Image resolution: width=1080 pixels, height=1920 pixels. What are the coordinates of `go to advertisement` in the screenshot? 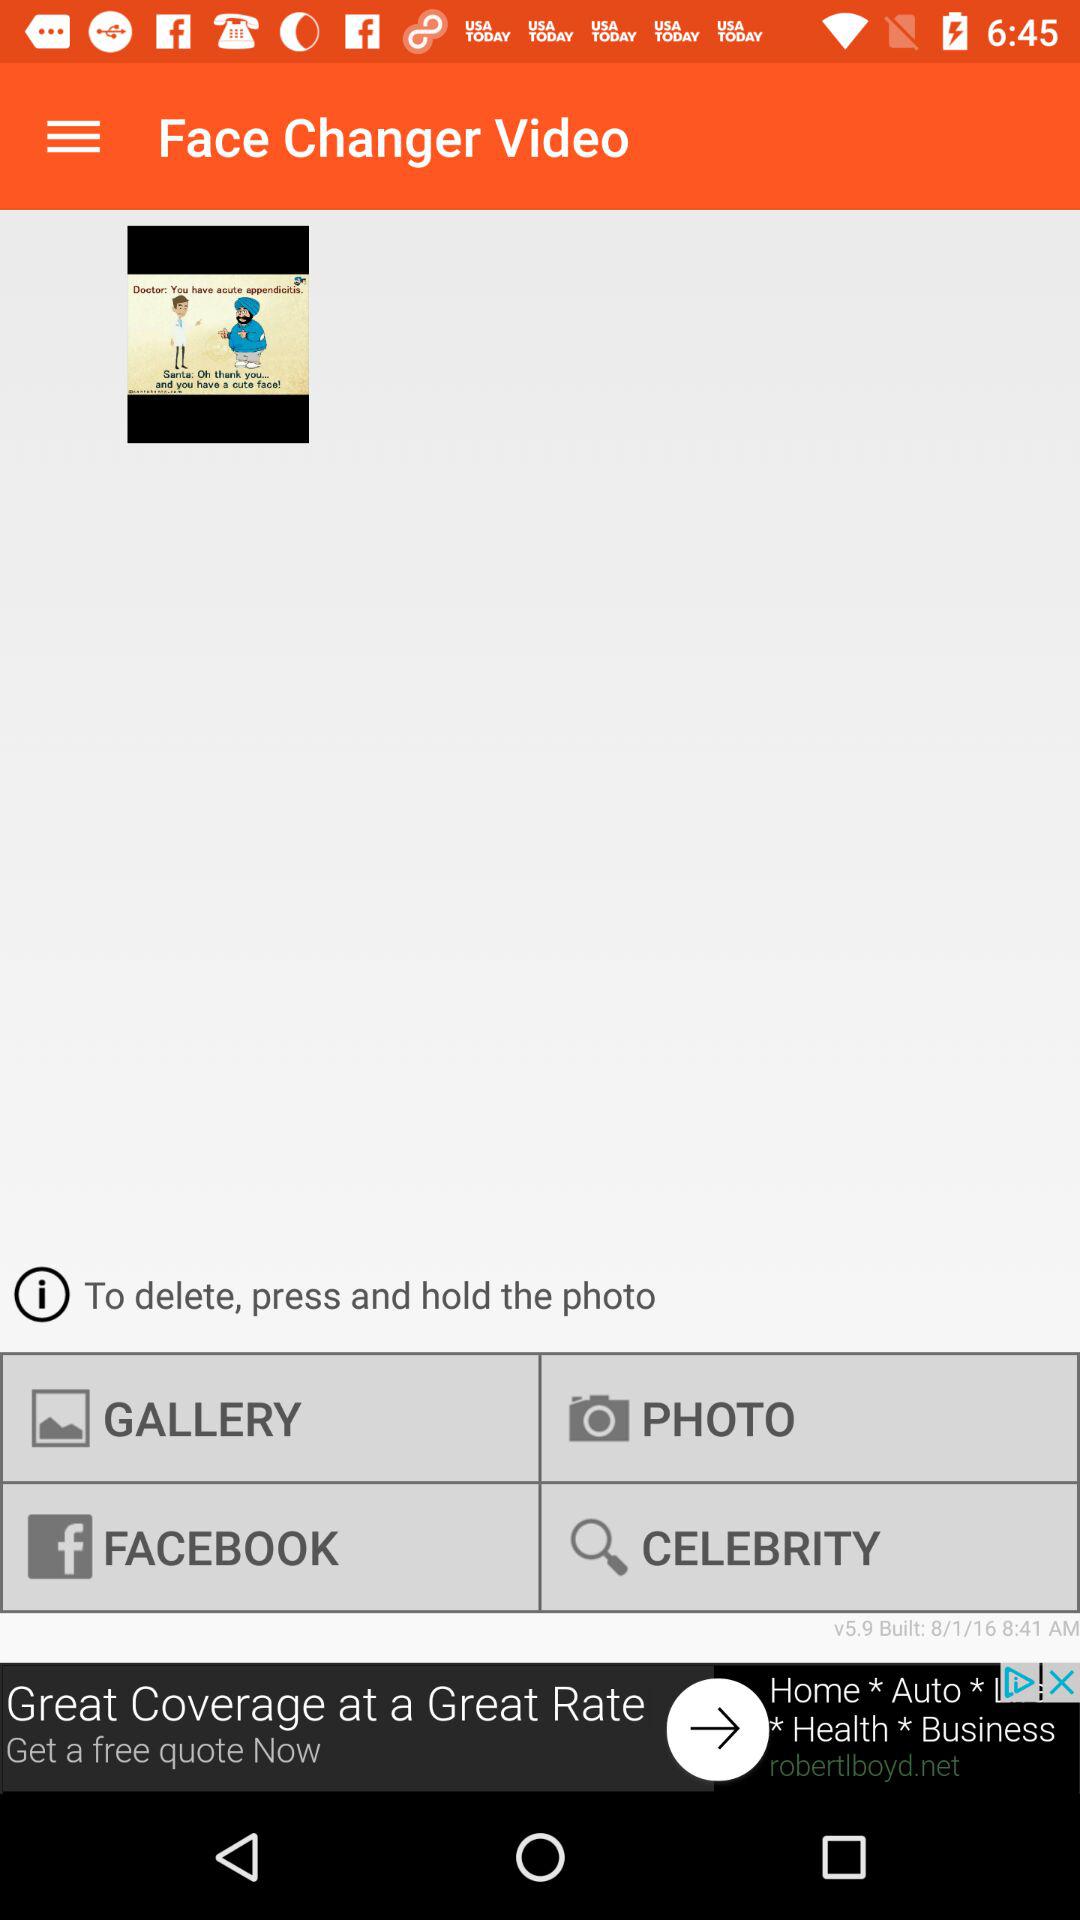 It's located at (540, 1728).